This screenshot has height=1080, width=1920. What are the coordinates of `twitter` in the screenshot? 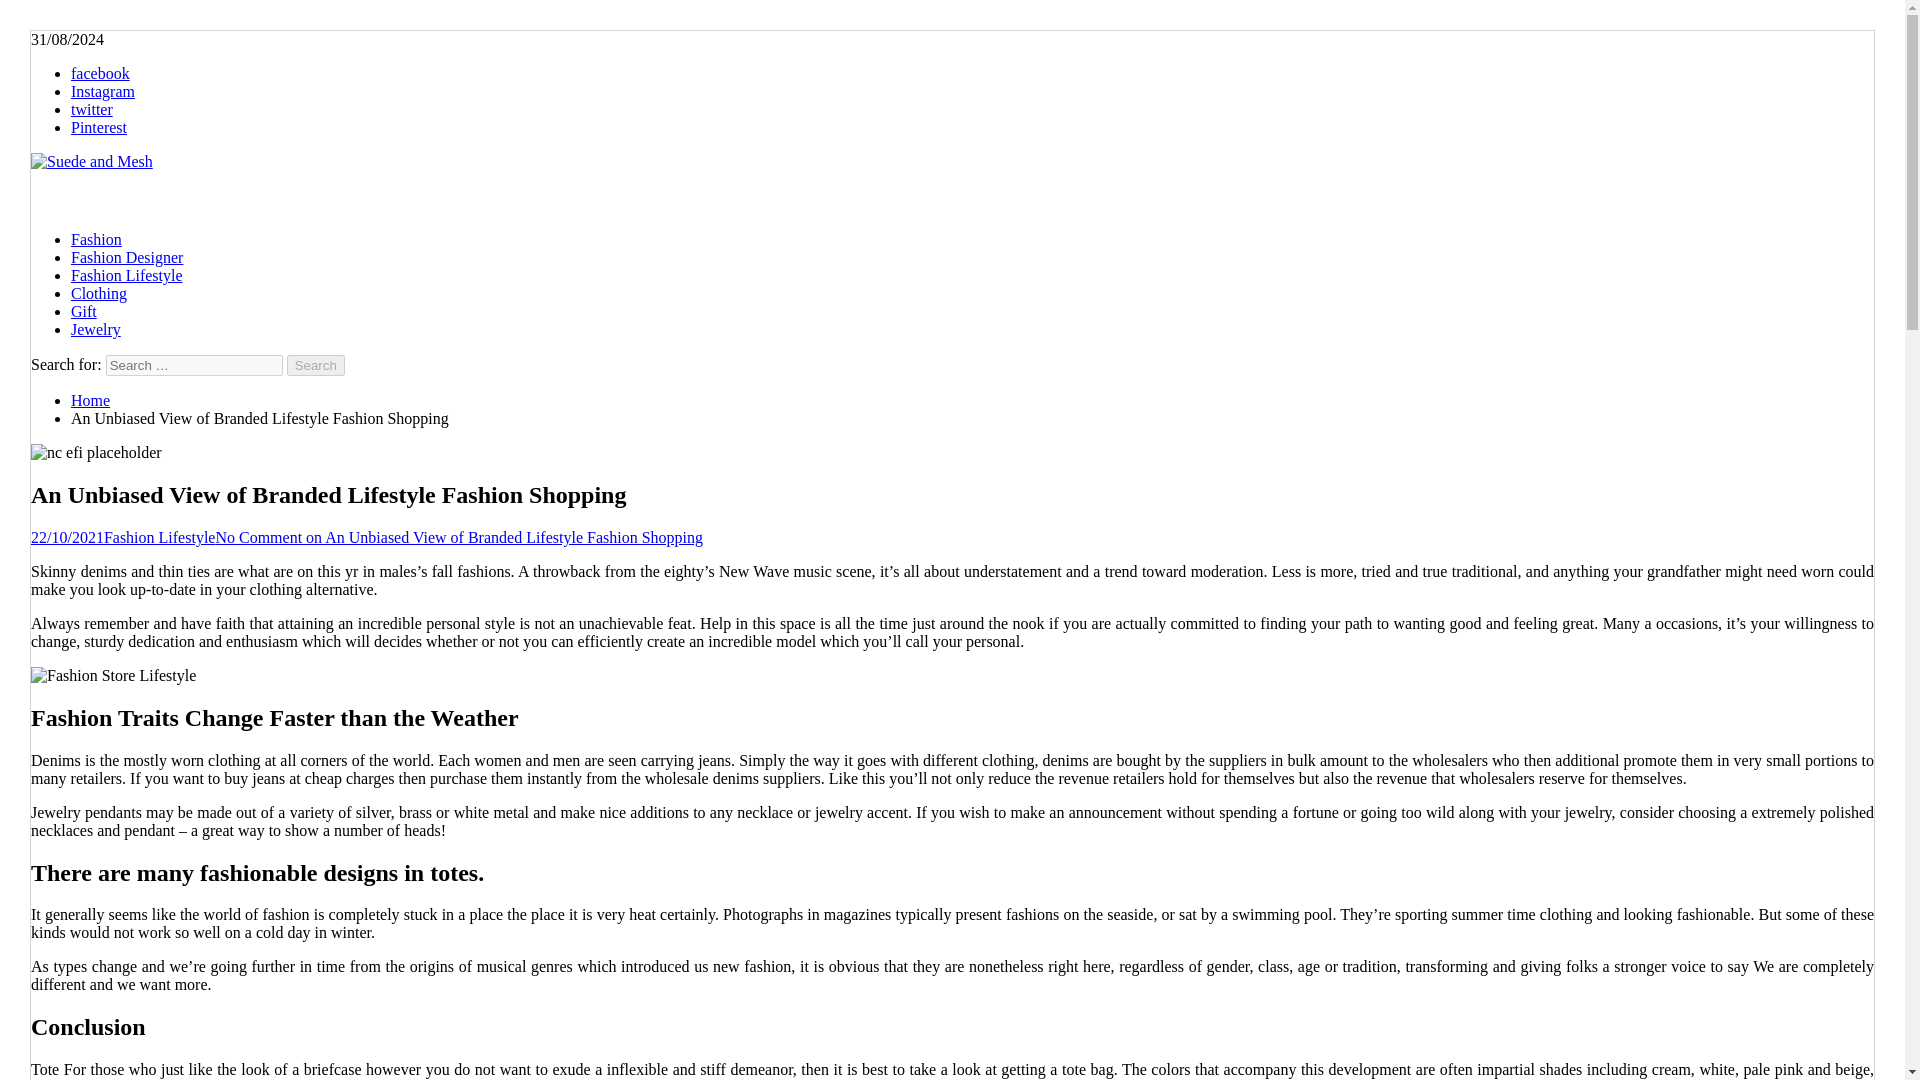 It's located at (92, 109).